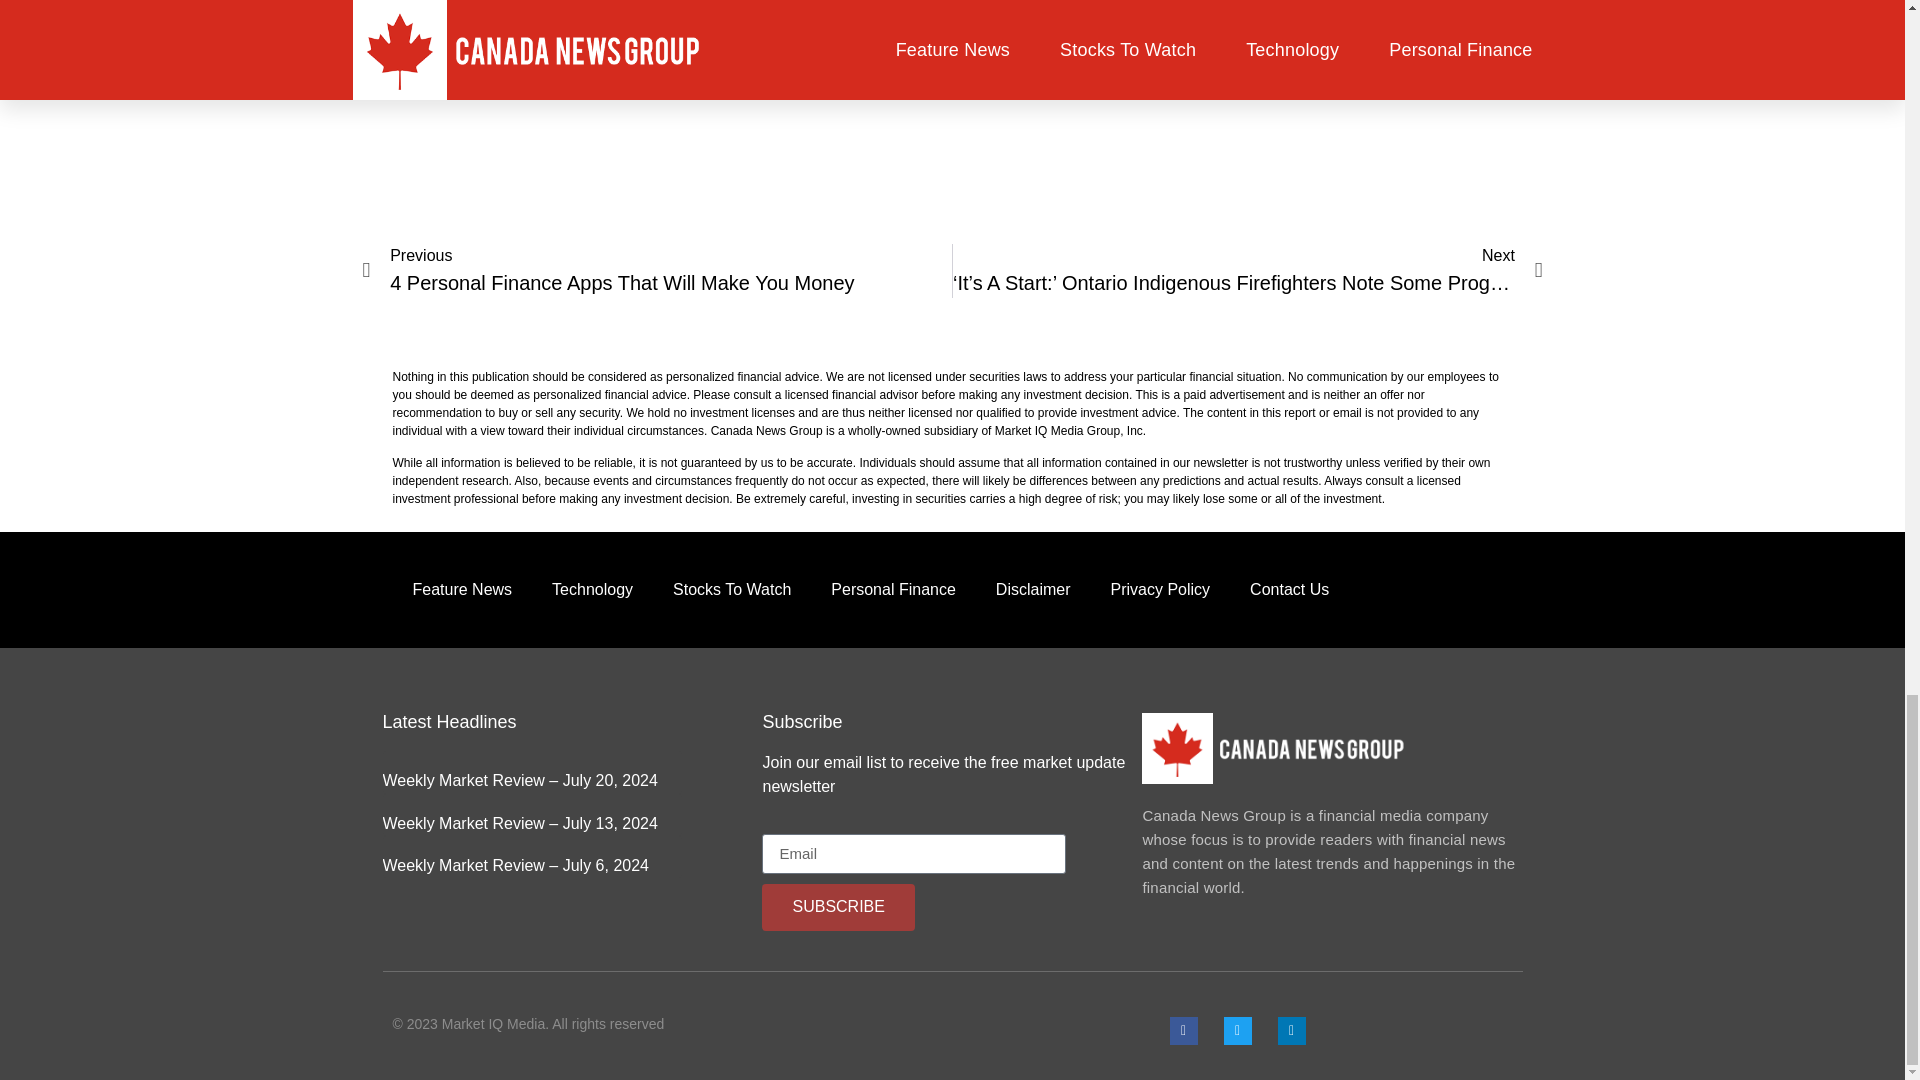 Image resolution: width=1920 pixels, height=1080 pixels. Describe the element at coordinates (1032, 590) in the screenshot. I see `Disclaimer` at that location.